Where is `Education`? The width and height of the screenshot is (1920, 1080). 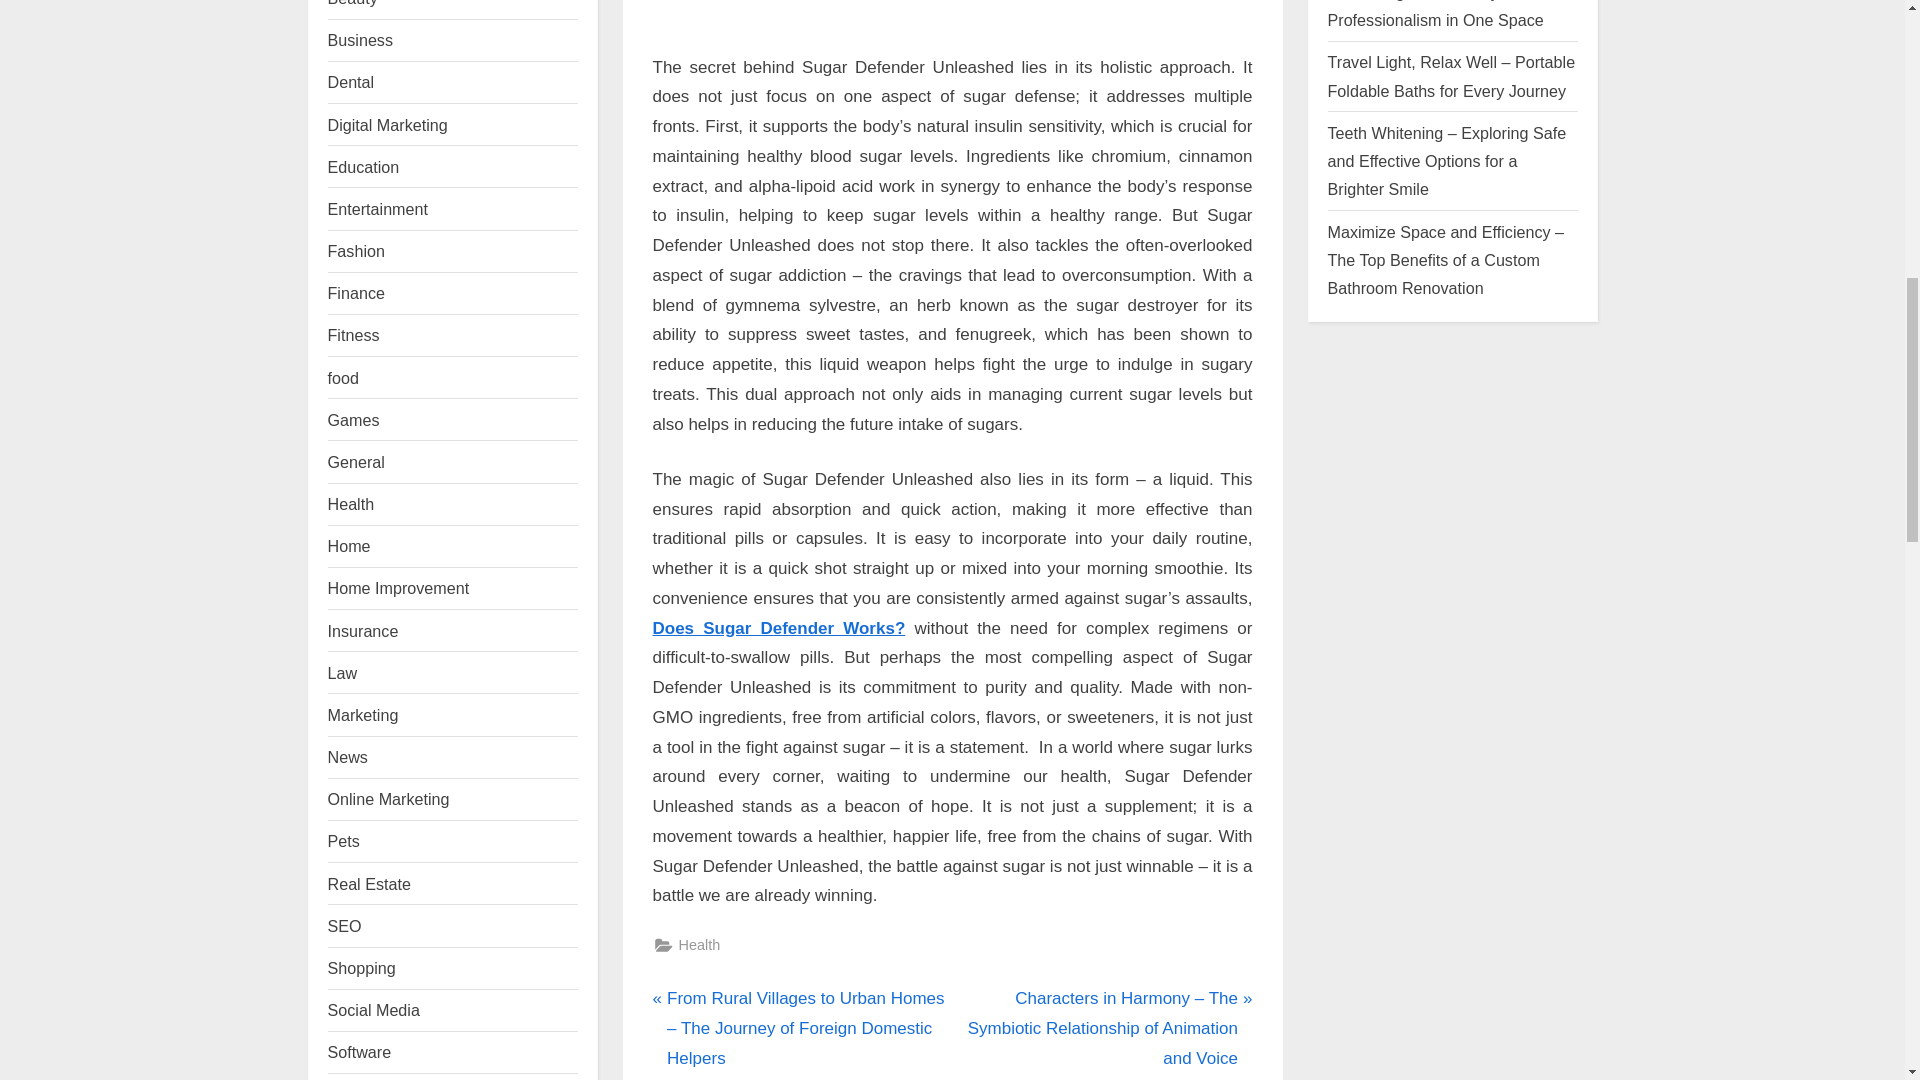 Education is located at coordinates (364, 166).